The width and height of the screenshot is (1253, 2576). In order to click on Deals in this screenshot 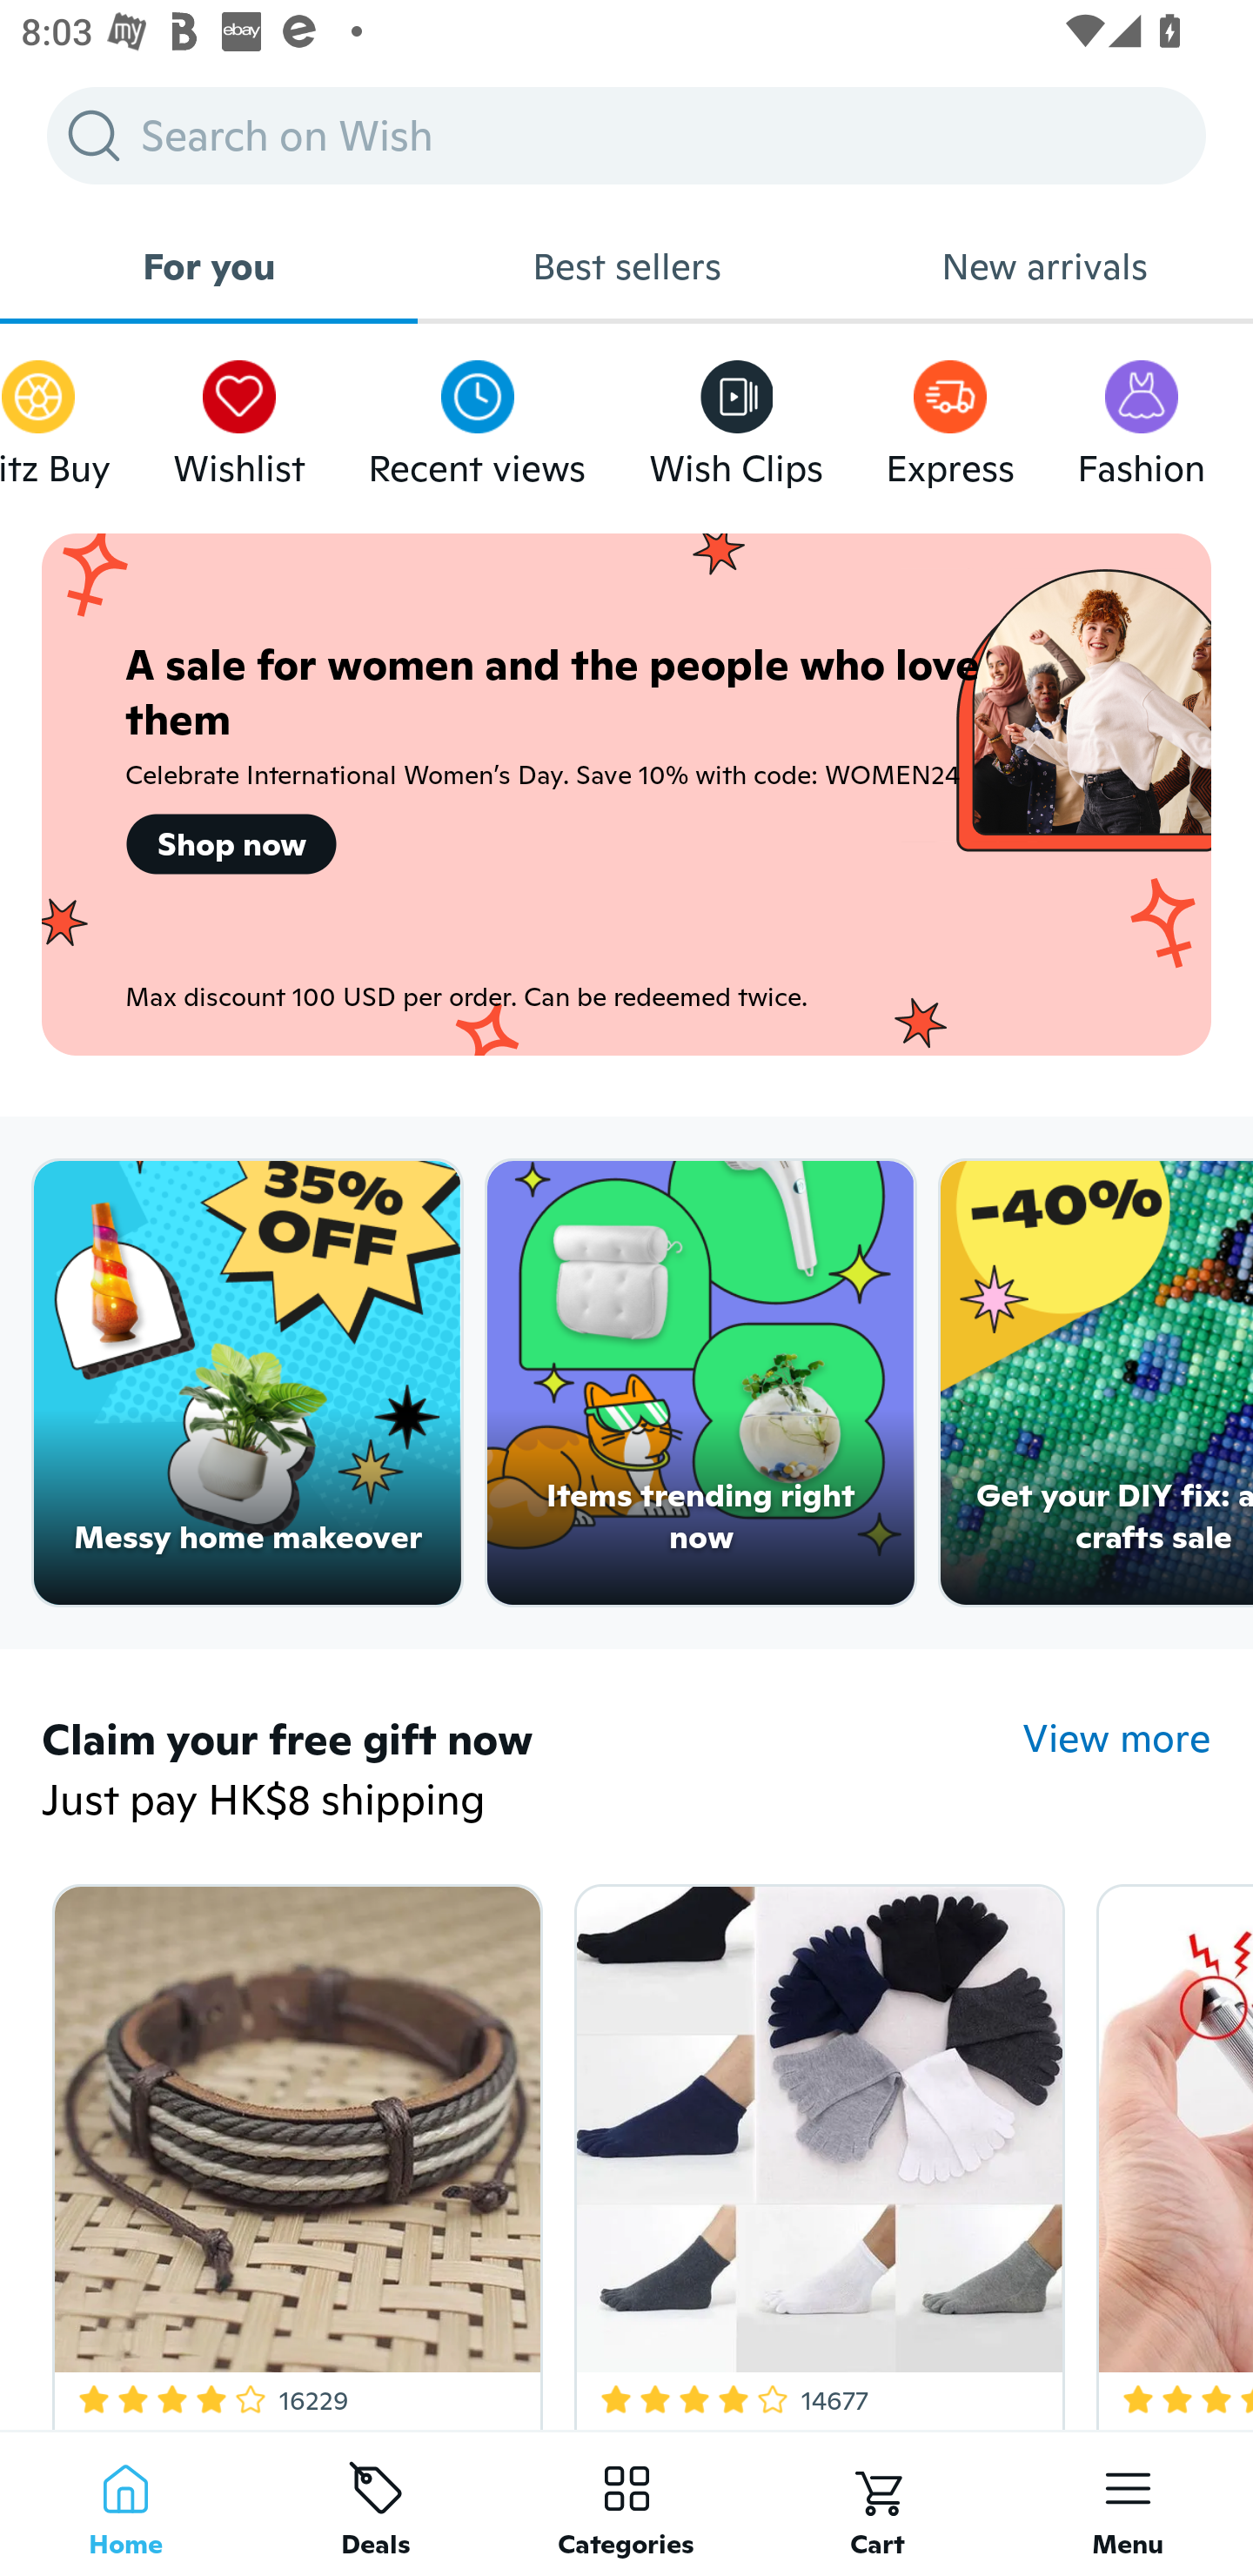, I will do `click(376, 2503)`.